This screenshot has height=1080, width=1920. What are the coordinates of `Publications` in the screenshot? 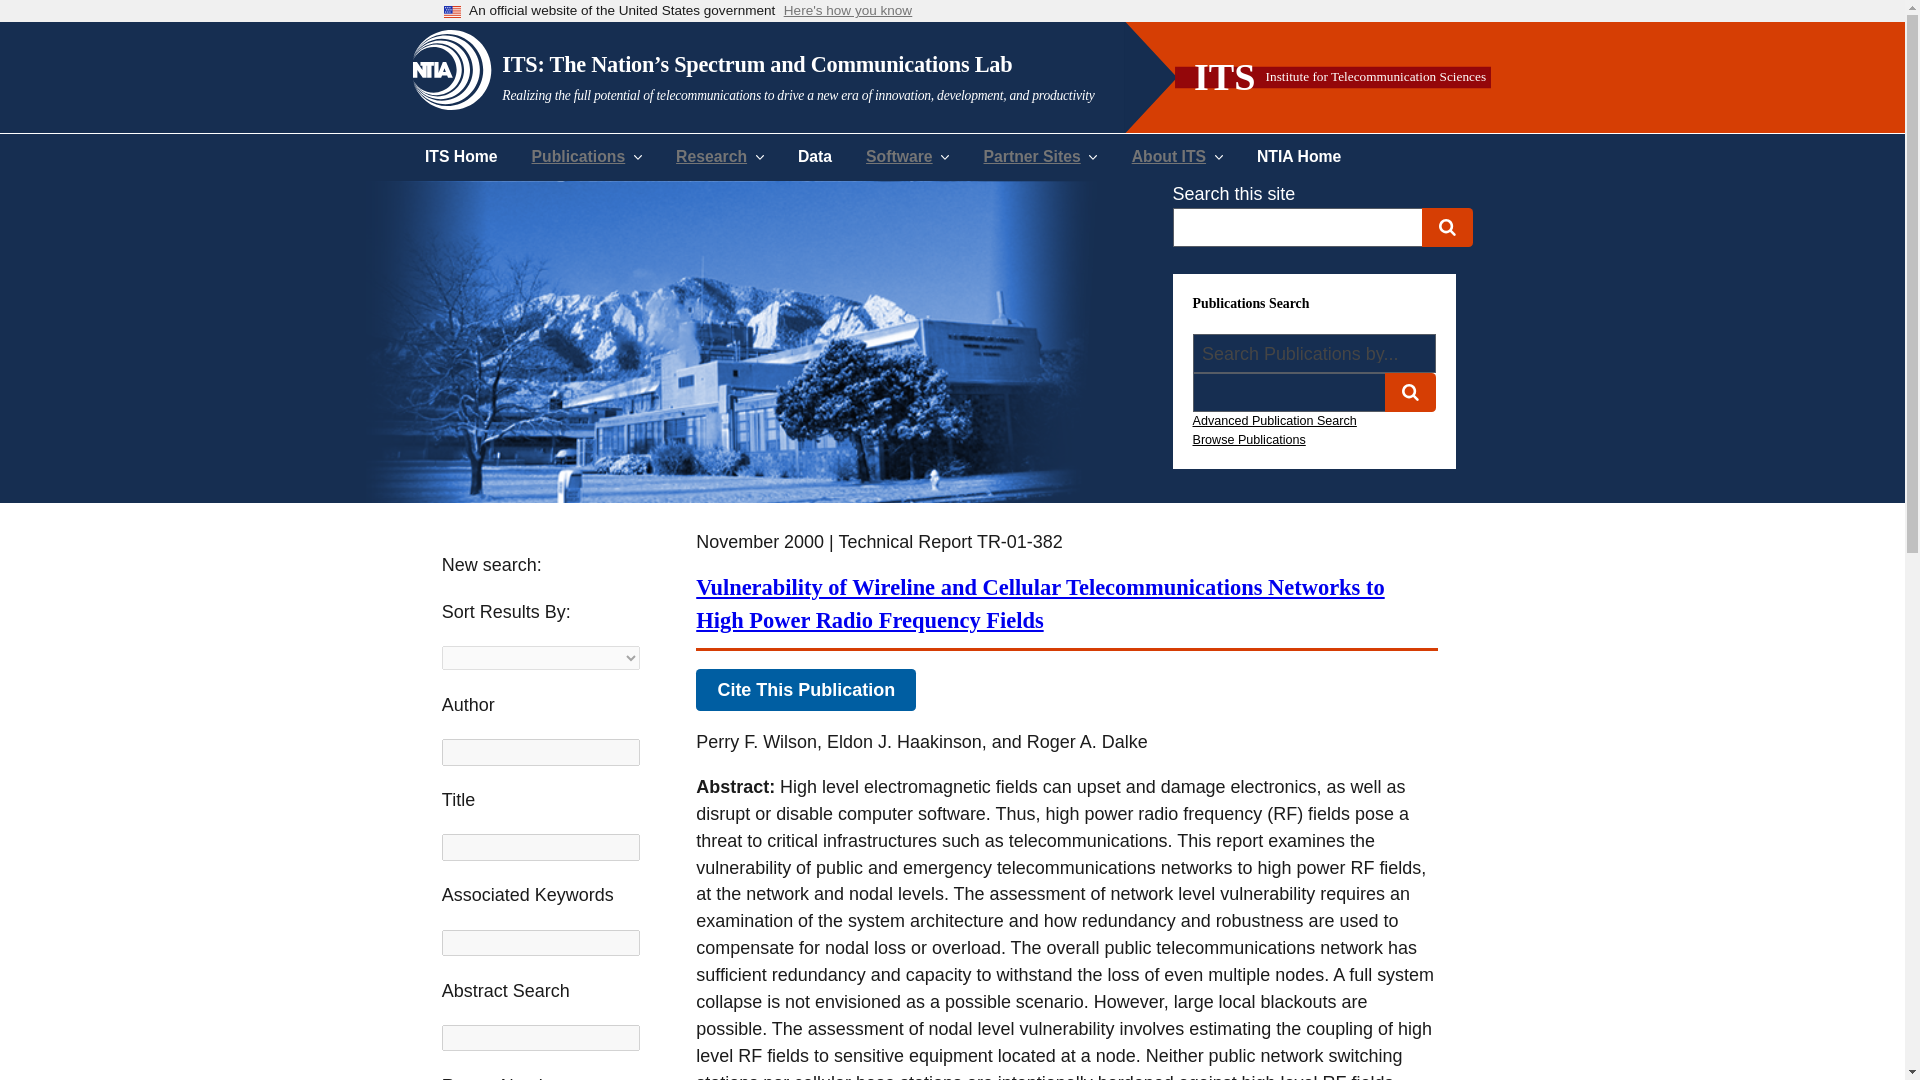 It's located at (587, 156).